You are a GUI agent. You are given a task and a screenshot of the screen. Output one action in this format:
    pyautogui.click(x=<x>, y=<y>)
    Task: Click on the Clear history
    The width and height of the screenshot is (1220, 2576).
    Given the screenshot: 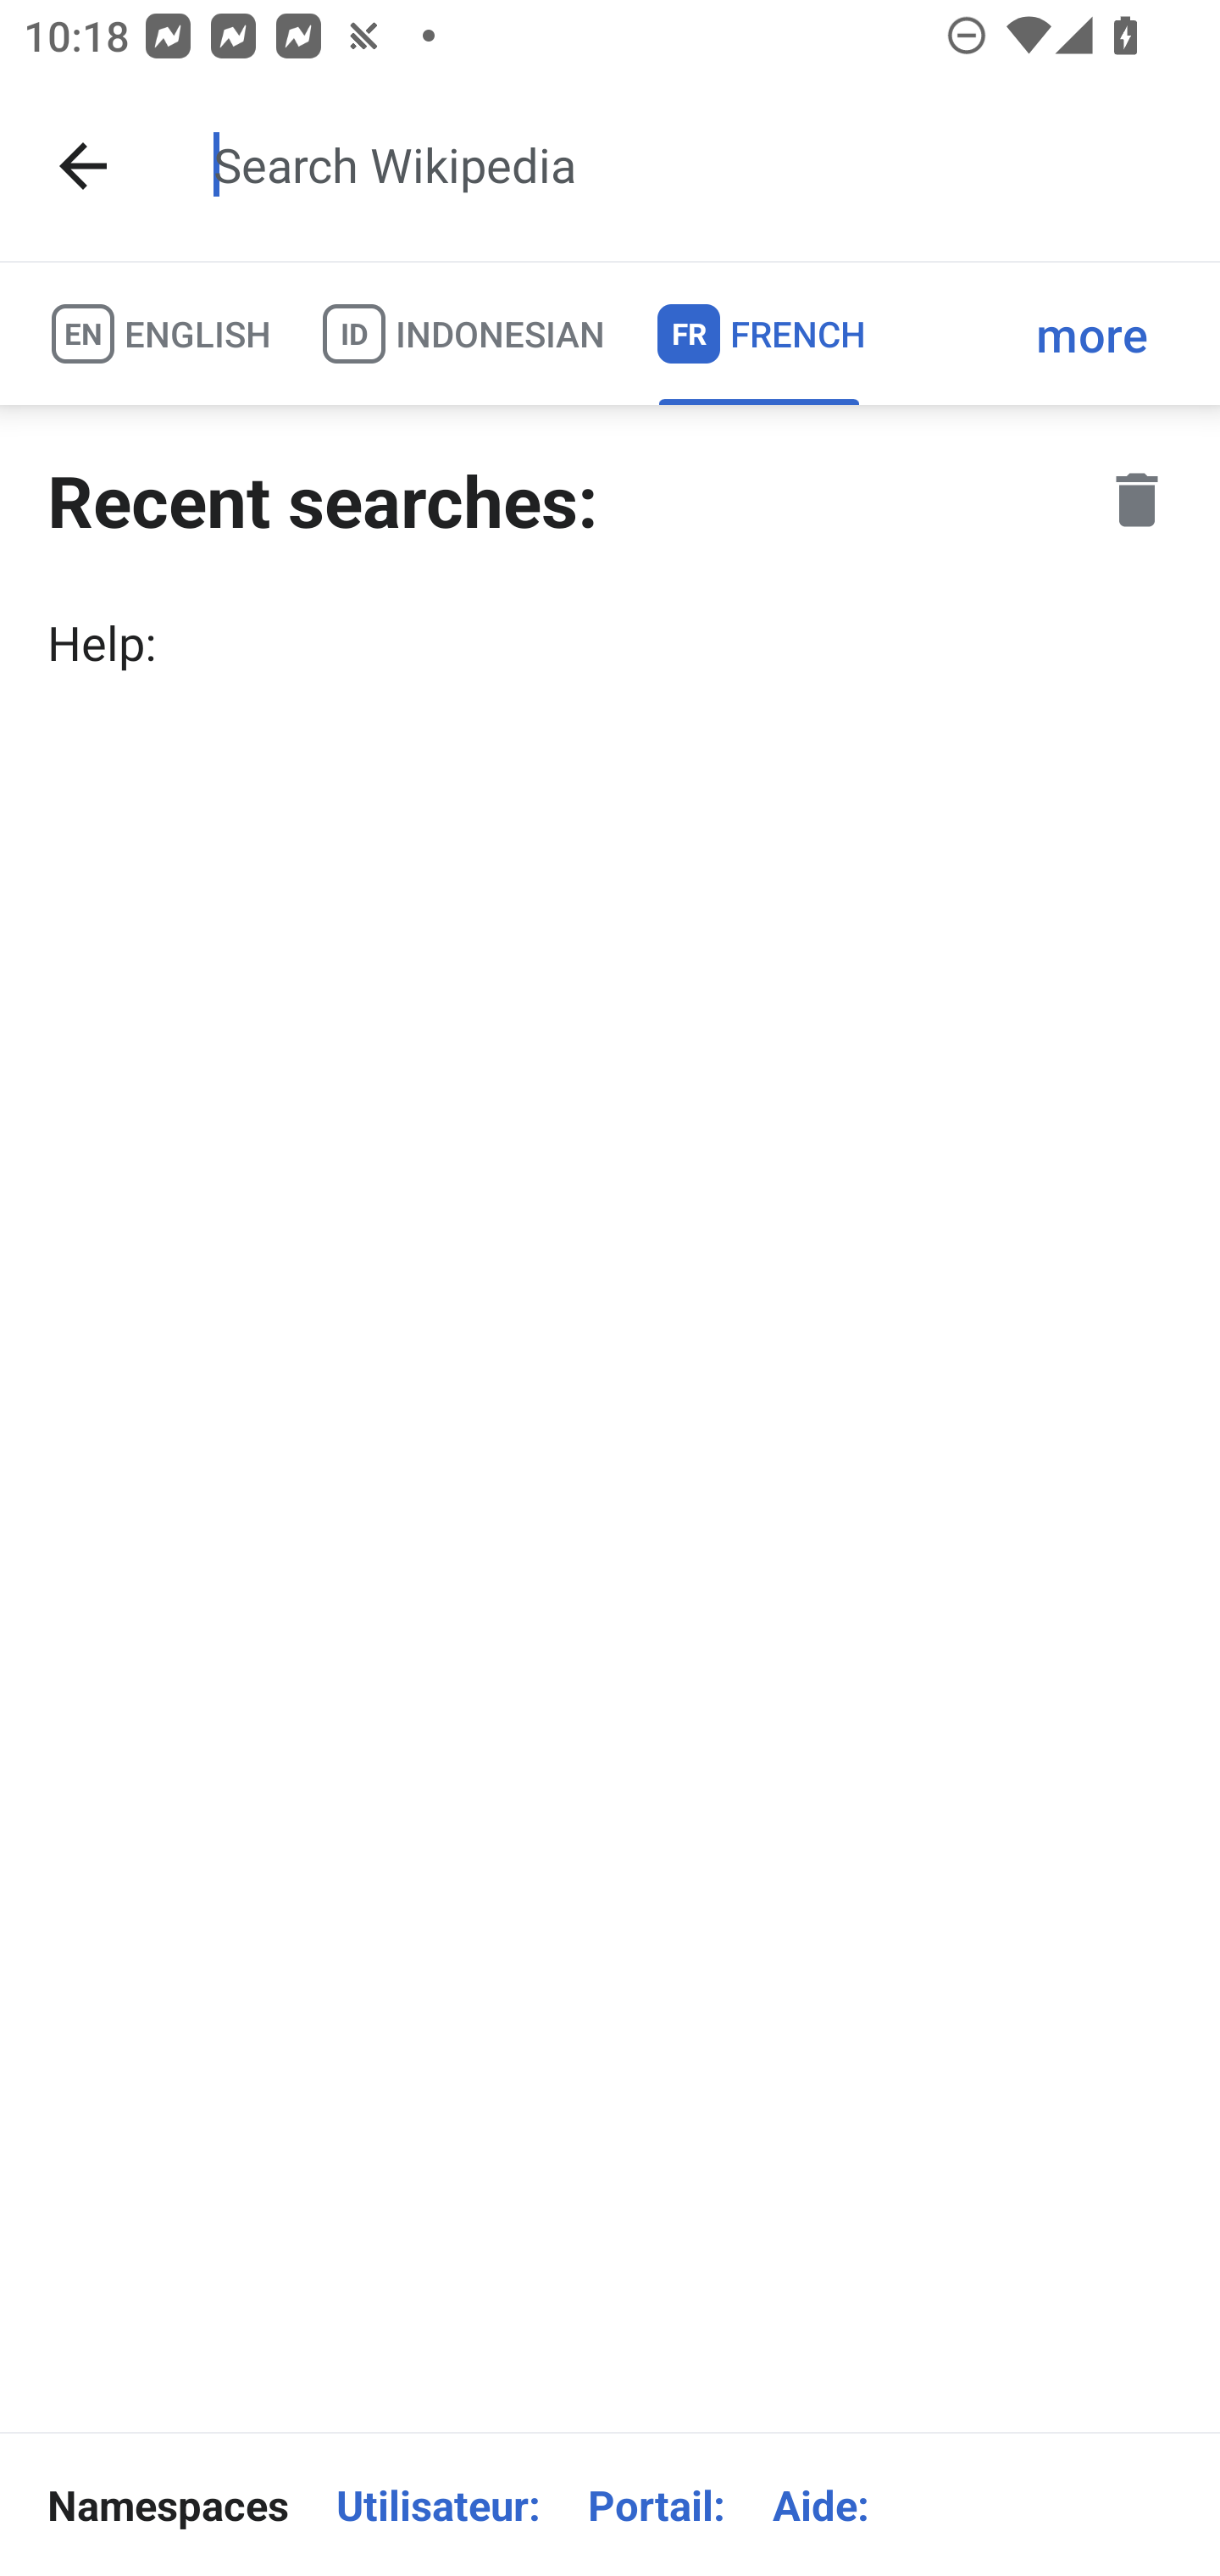 What is the action you would take?
    pyautogui.click(x=1137, y=500)
    